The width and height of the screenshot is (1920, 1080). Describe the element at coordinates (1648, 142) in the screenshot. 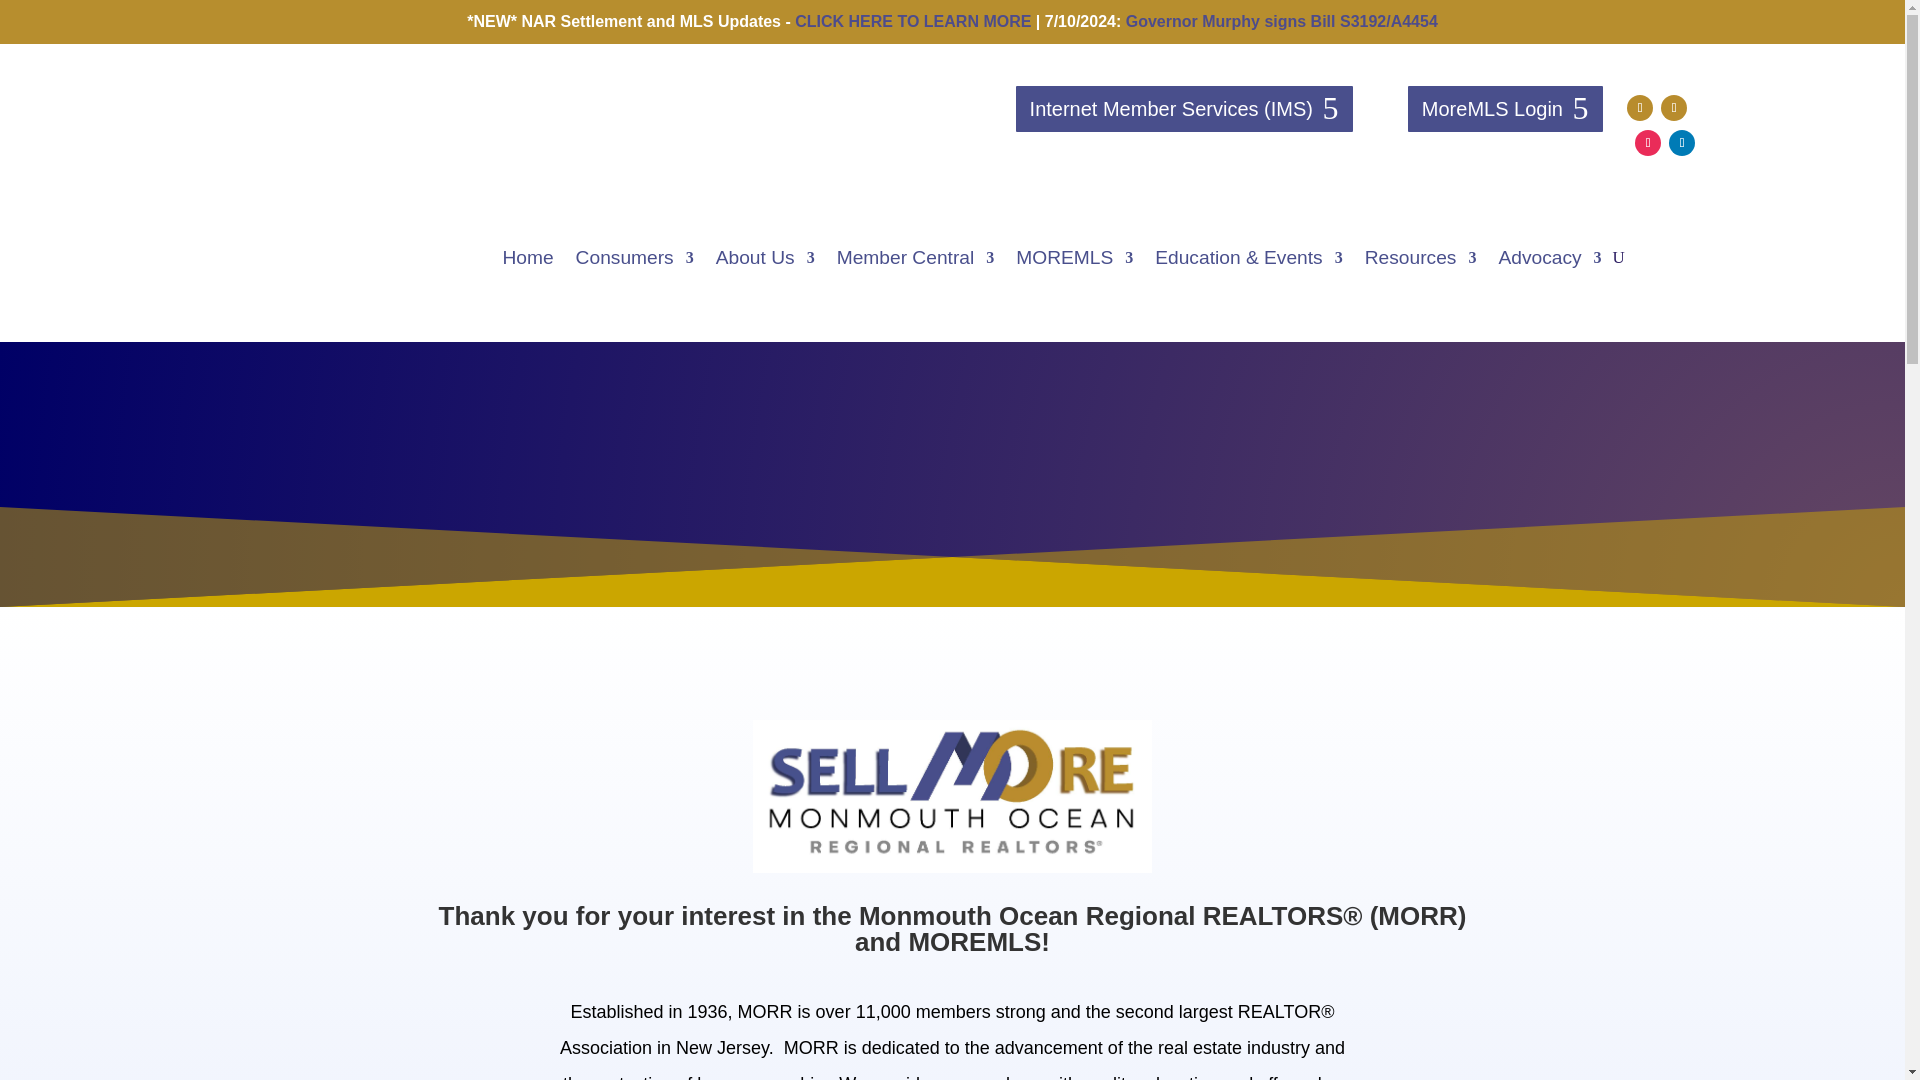

I see `Follow on Instagram` at that location.